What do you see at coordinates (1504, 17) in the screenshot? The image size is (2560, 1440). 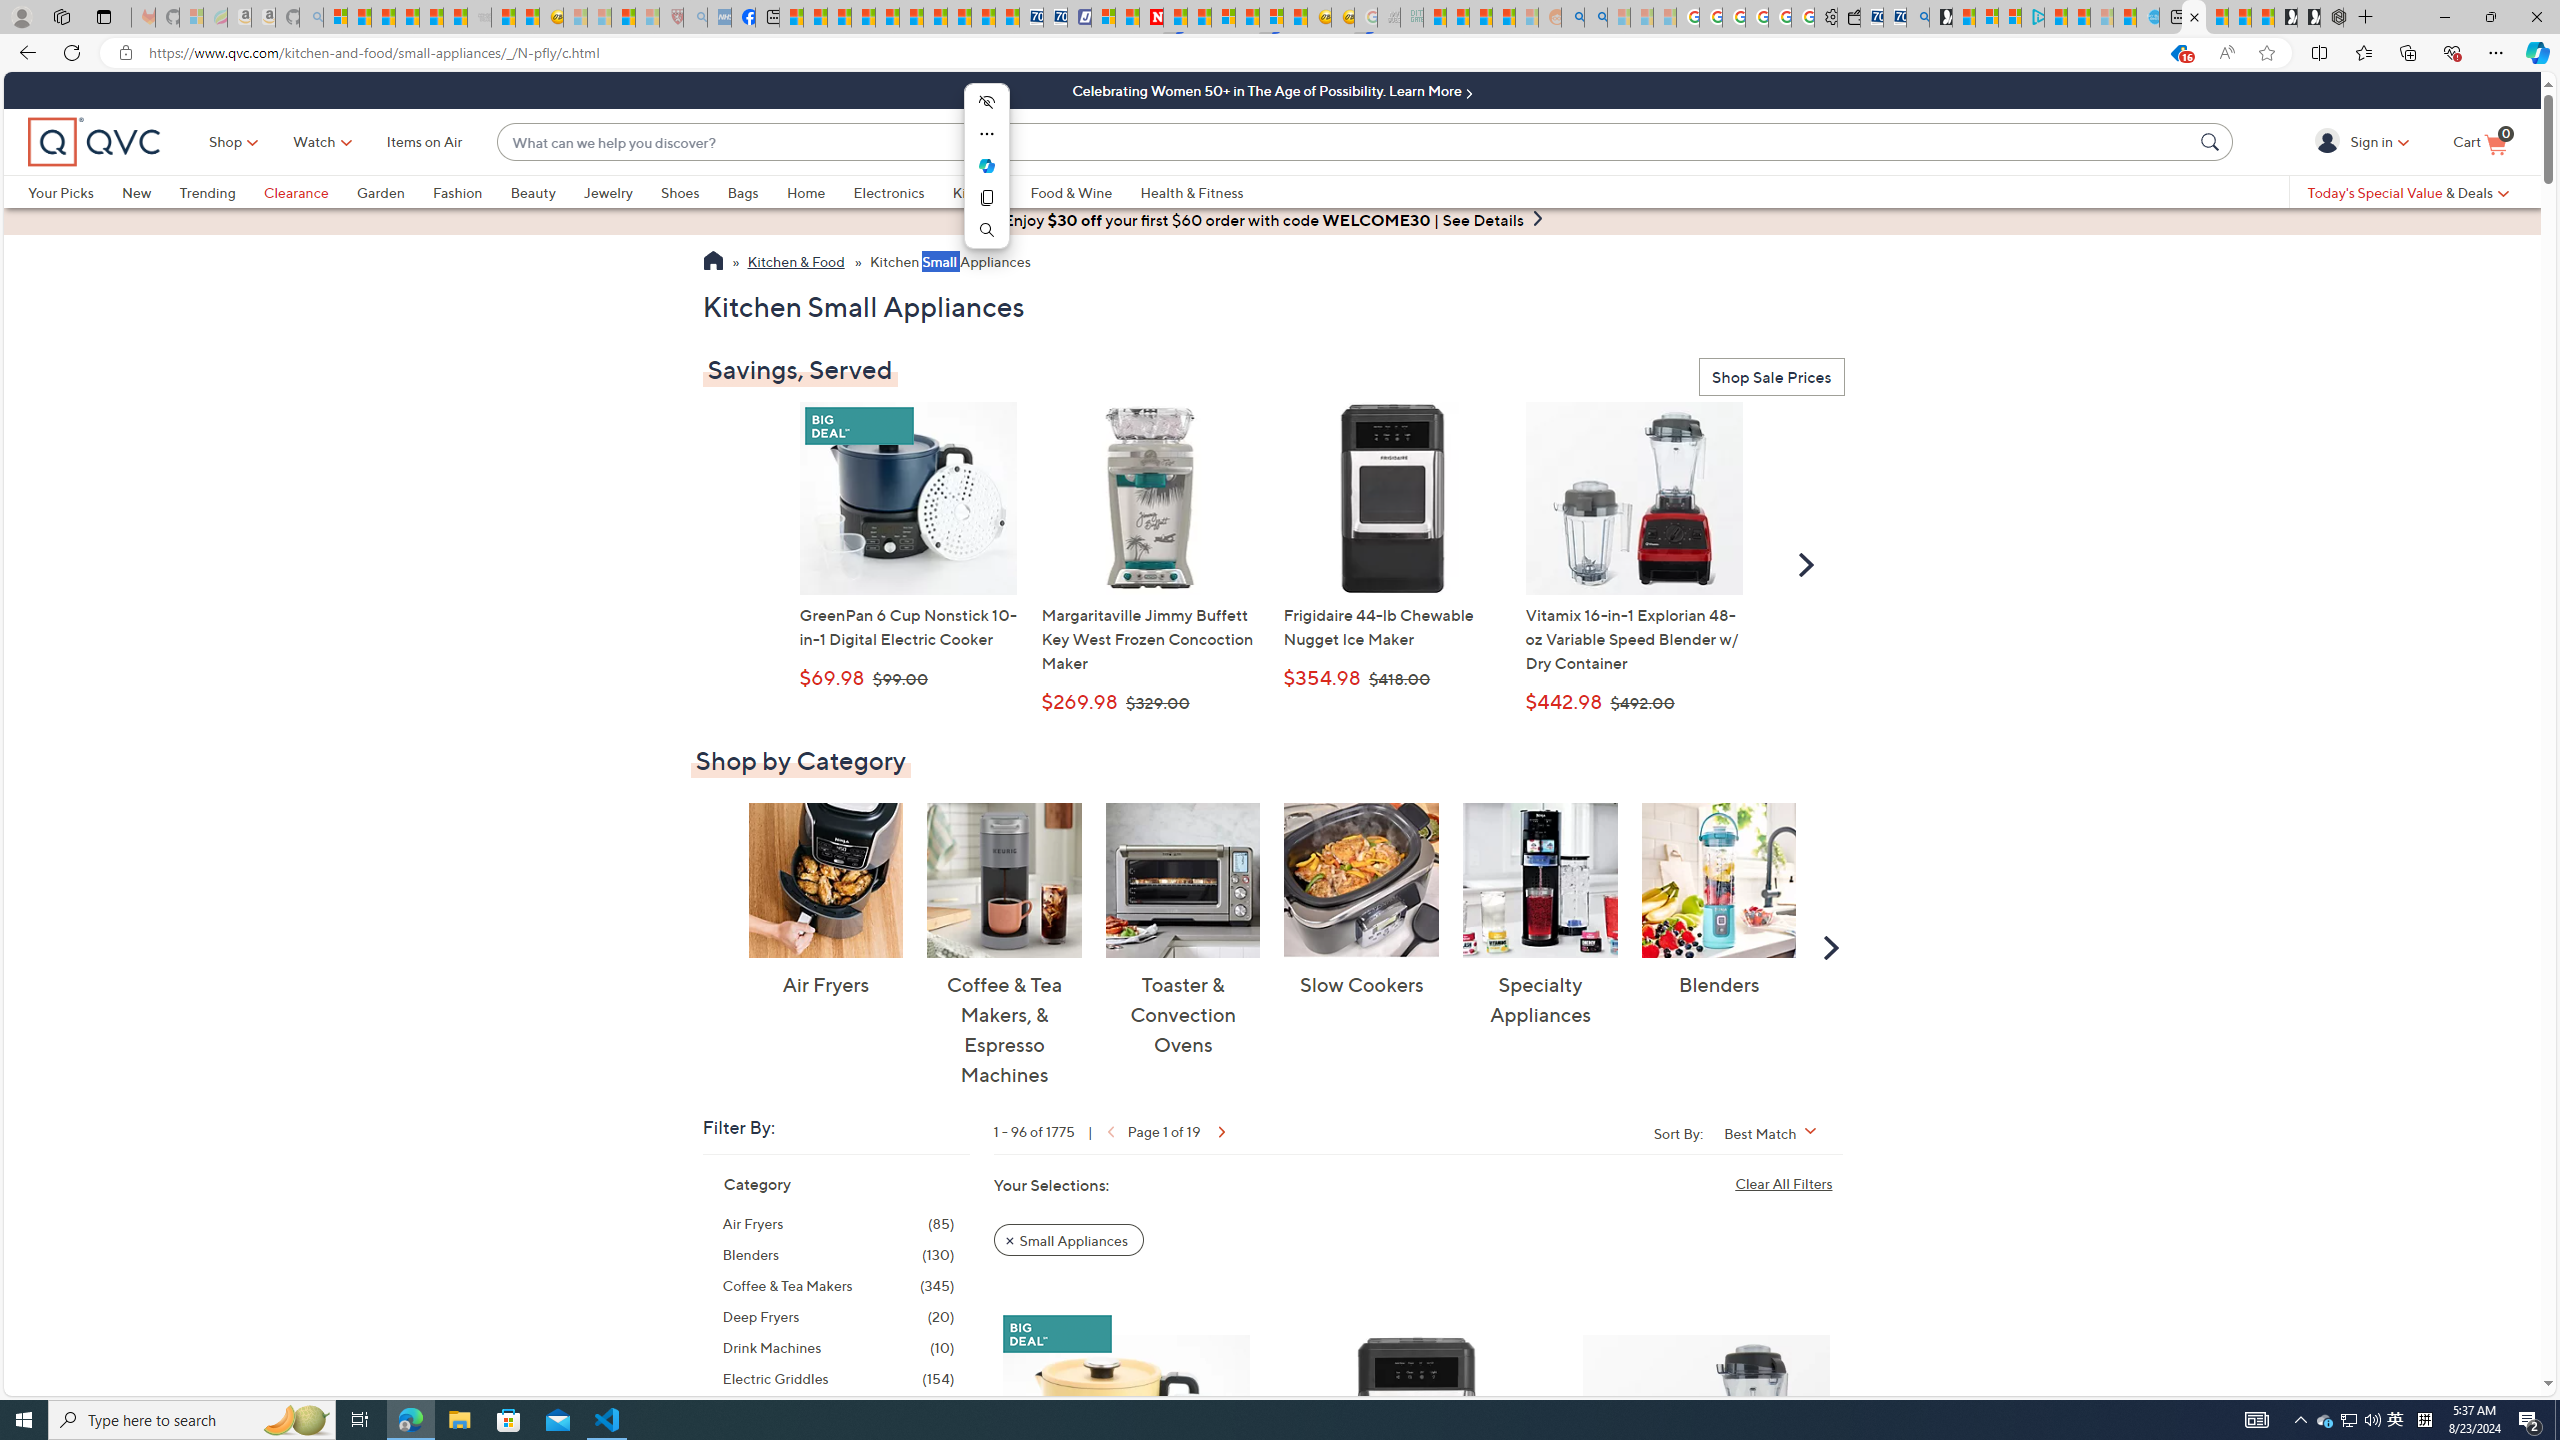 I see `Student Loan Update: Forgiveness Program Ends This Month` at bounding box center [1504, 17].